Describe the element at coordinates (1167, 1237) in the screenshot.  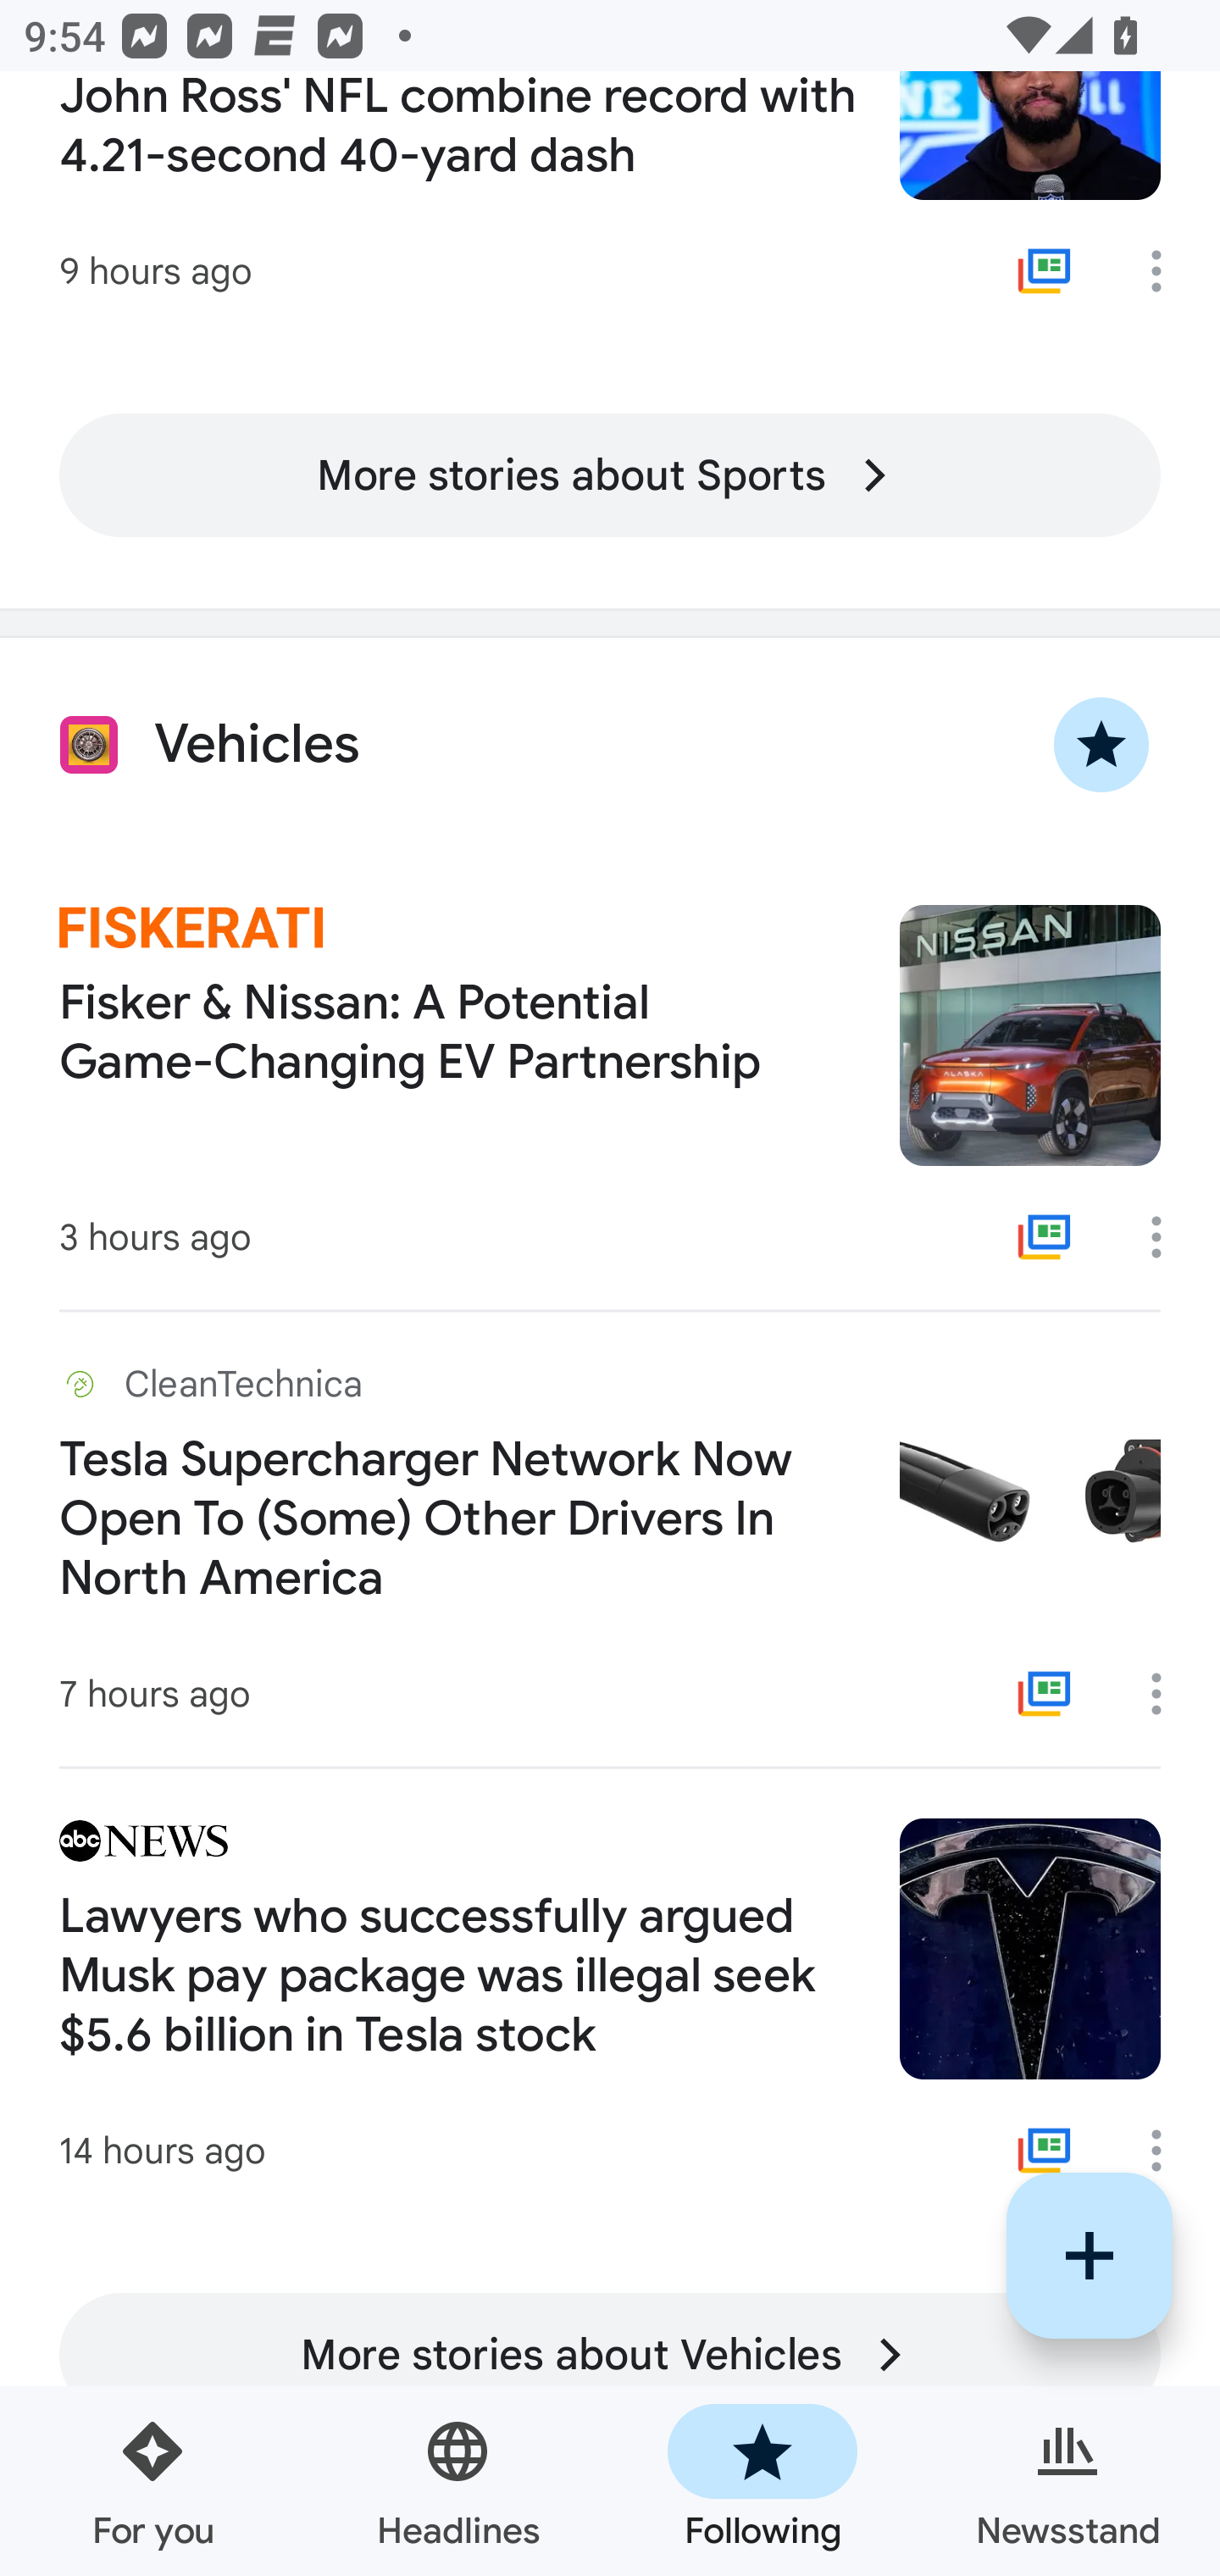
I see `More options` at that location.